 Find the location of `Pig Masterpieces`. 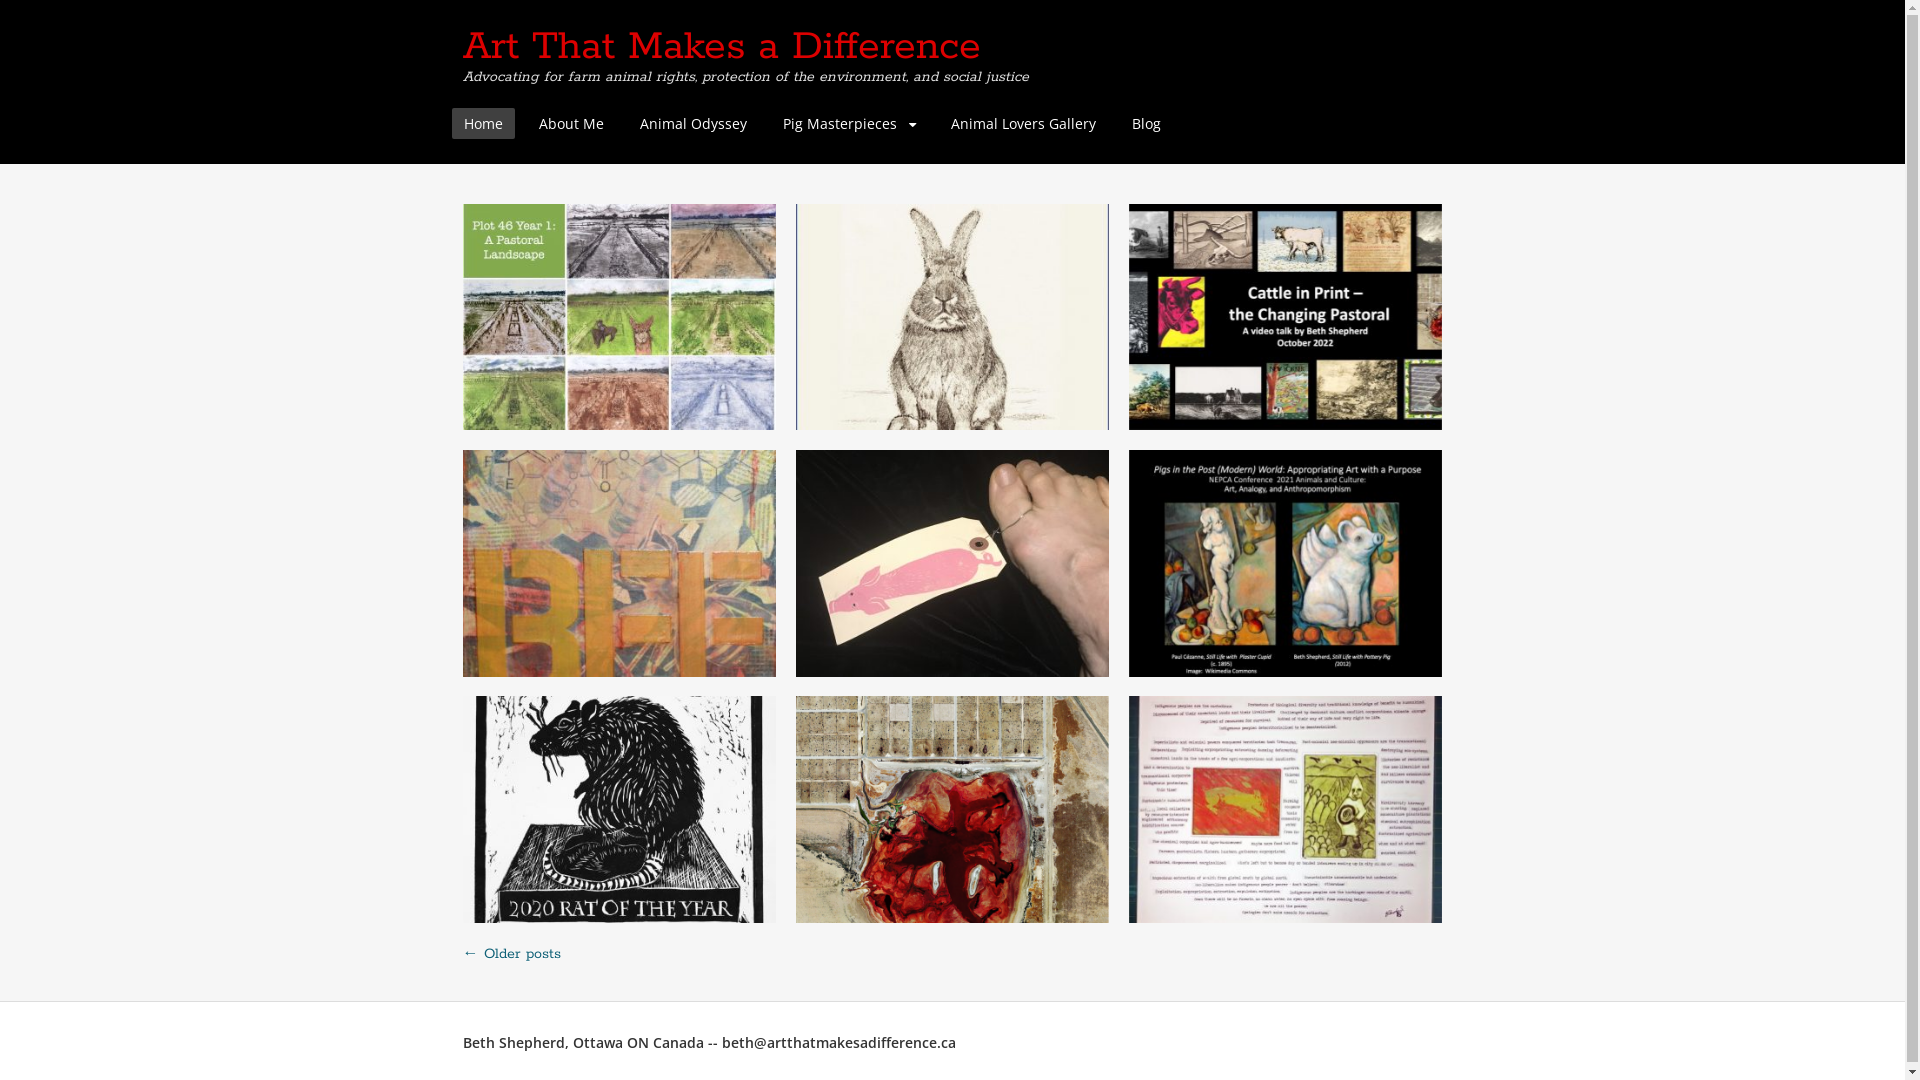

Pig Masterpieces is located at coordinates (848, 124).